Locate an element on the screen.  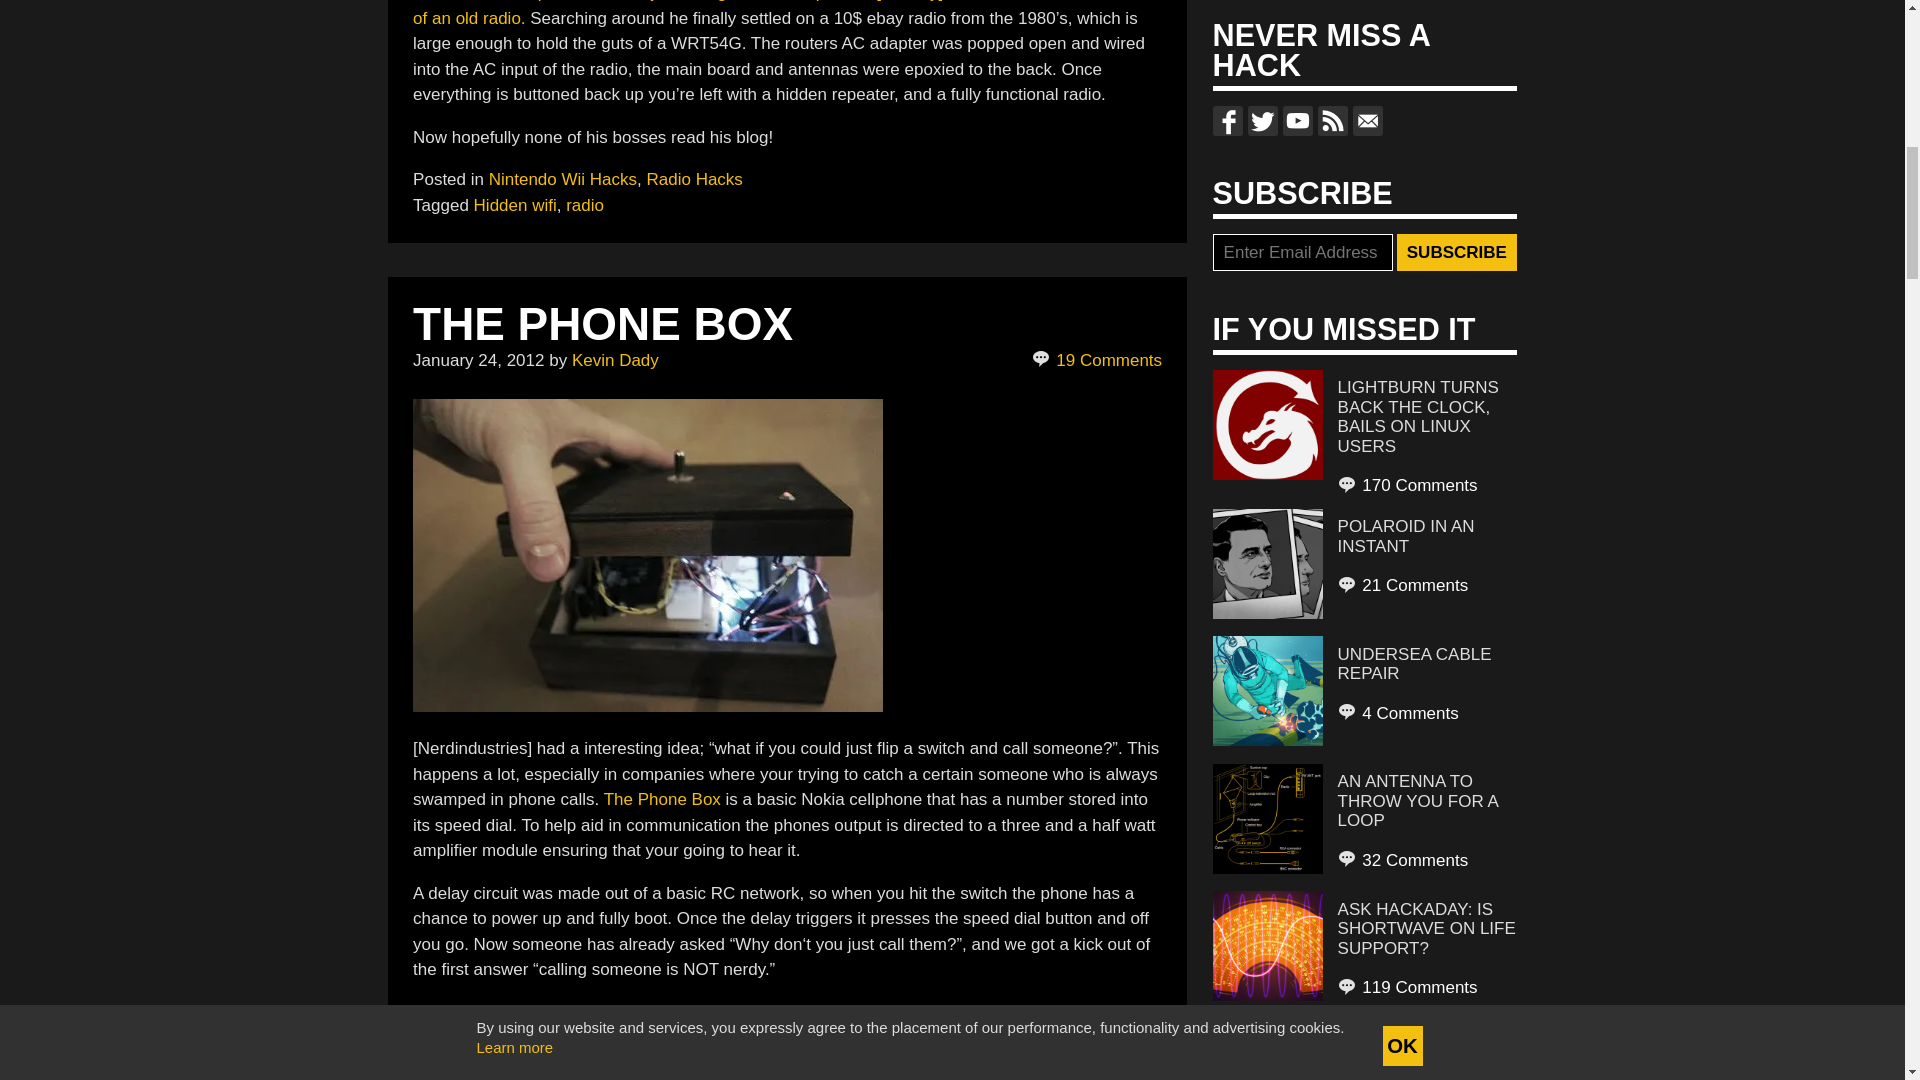
Radio Hacks is located at coordinates (693, 179).